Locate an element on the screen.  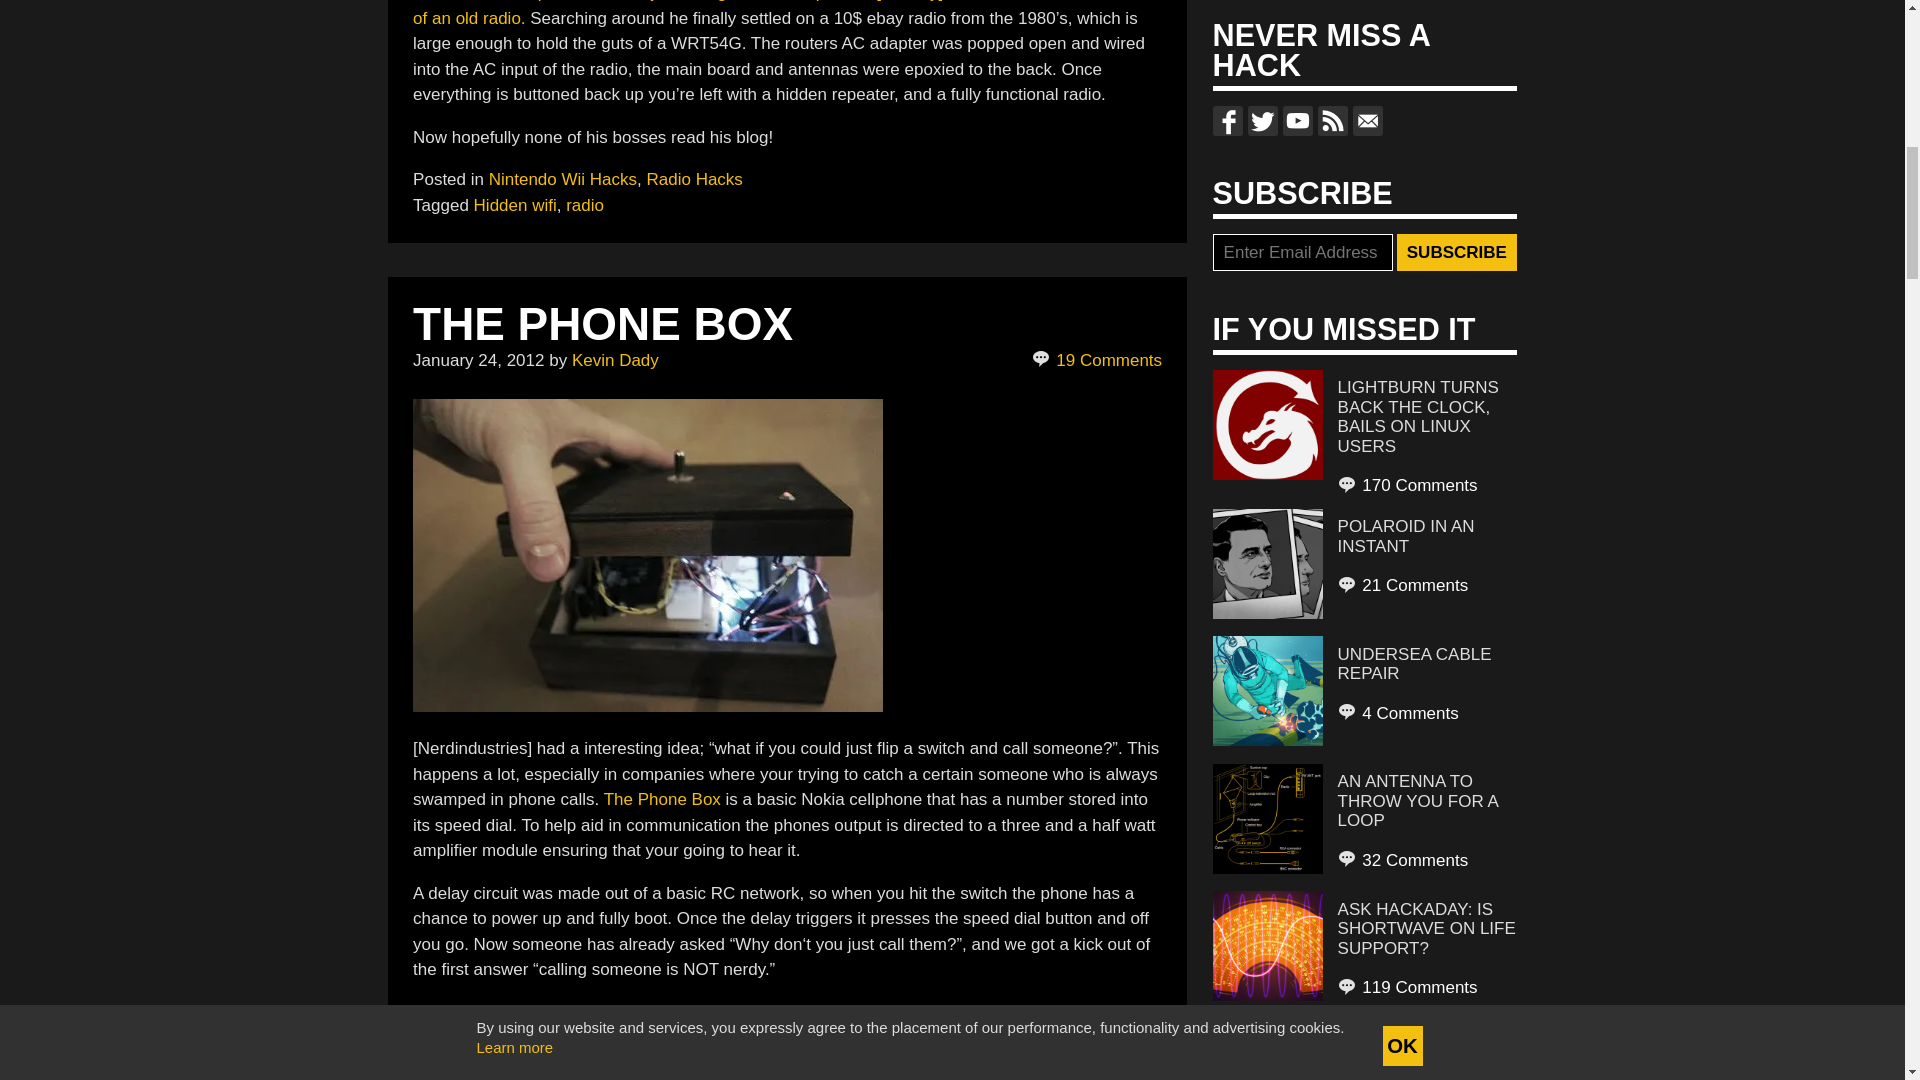
Radio Hacks is located at coordinates (693, 179).